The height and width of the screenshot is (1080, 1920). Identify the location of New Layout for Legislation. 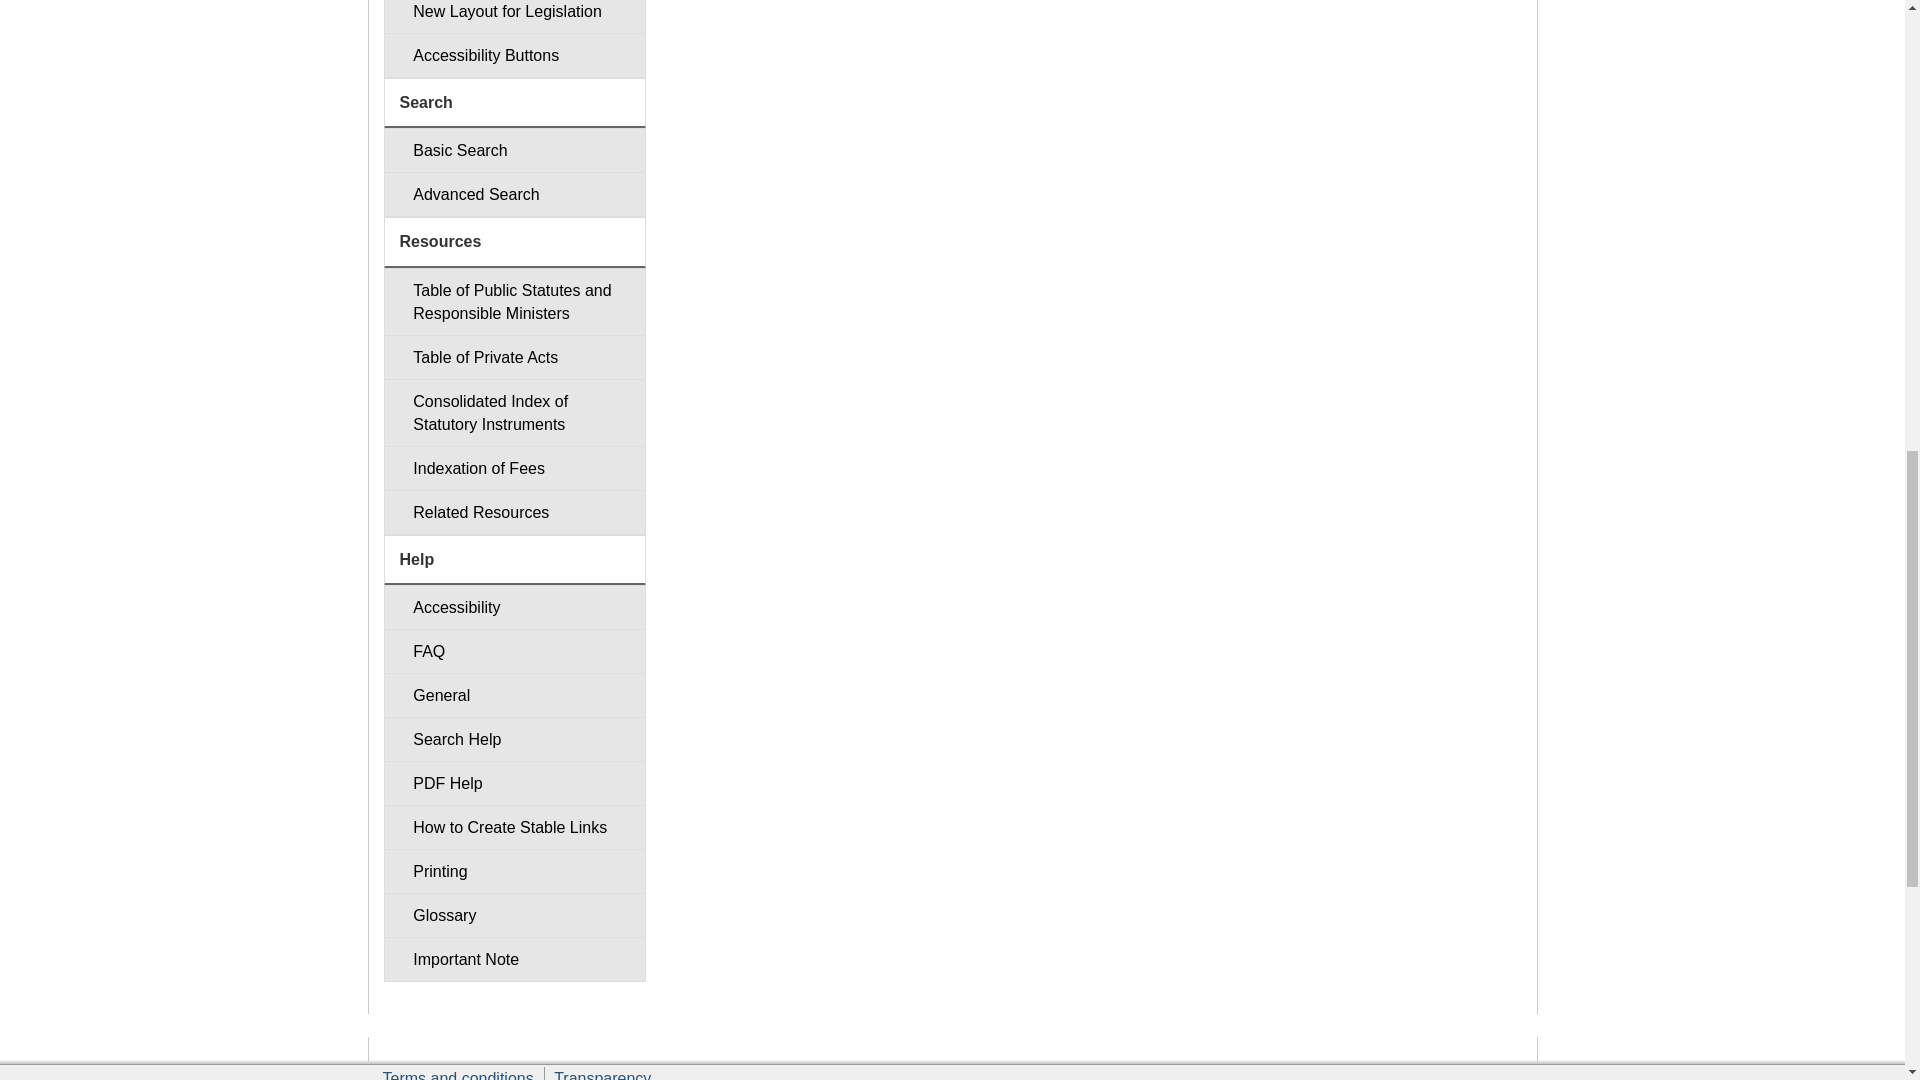
(514, 16).